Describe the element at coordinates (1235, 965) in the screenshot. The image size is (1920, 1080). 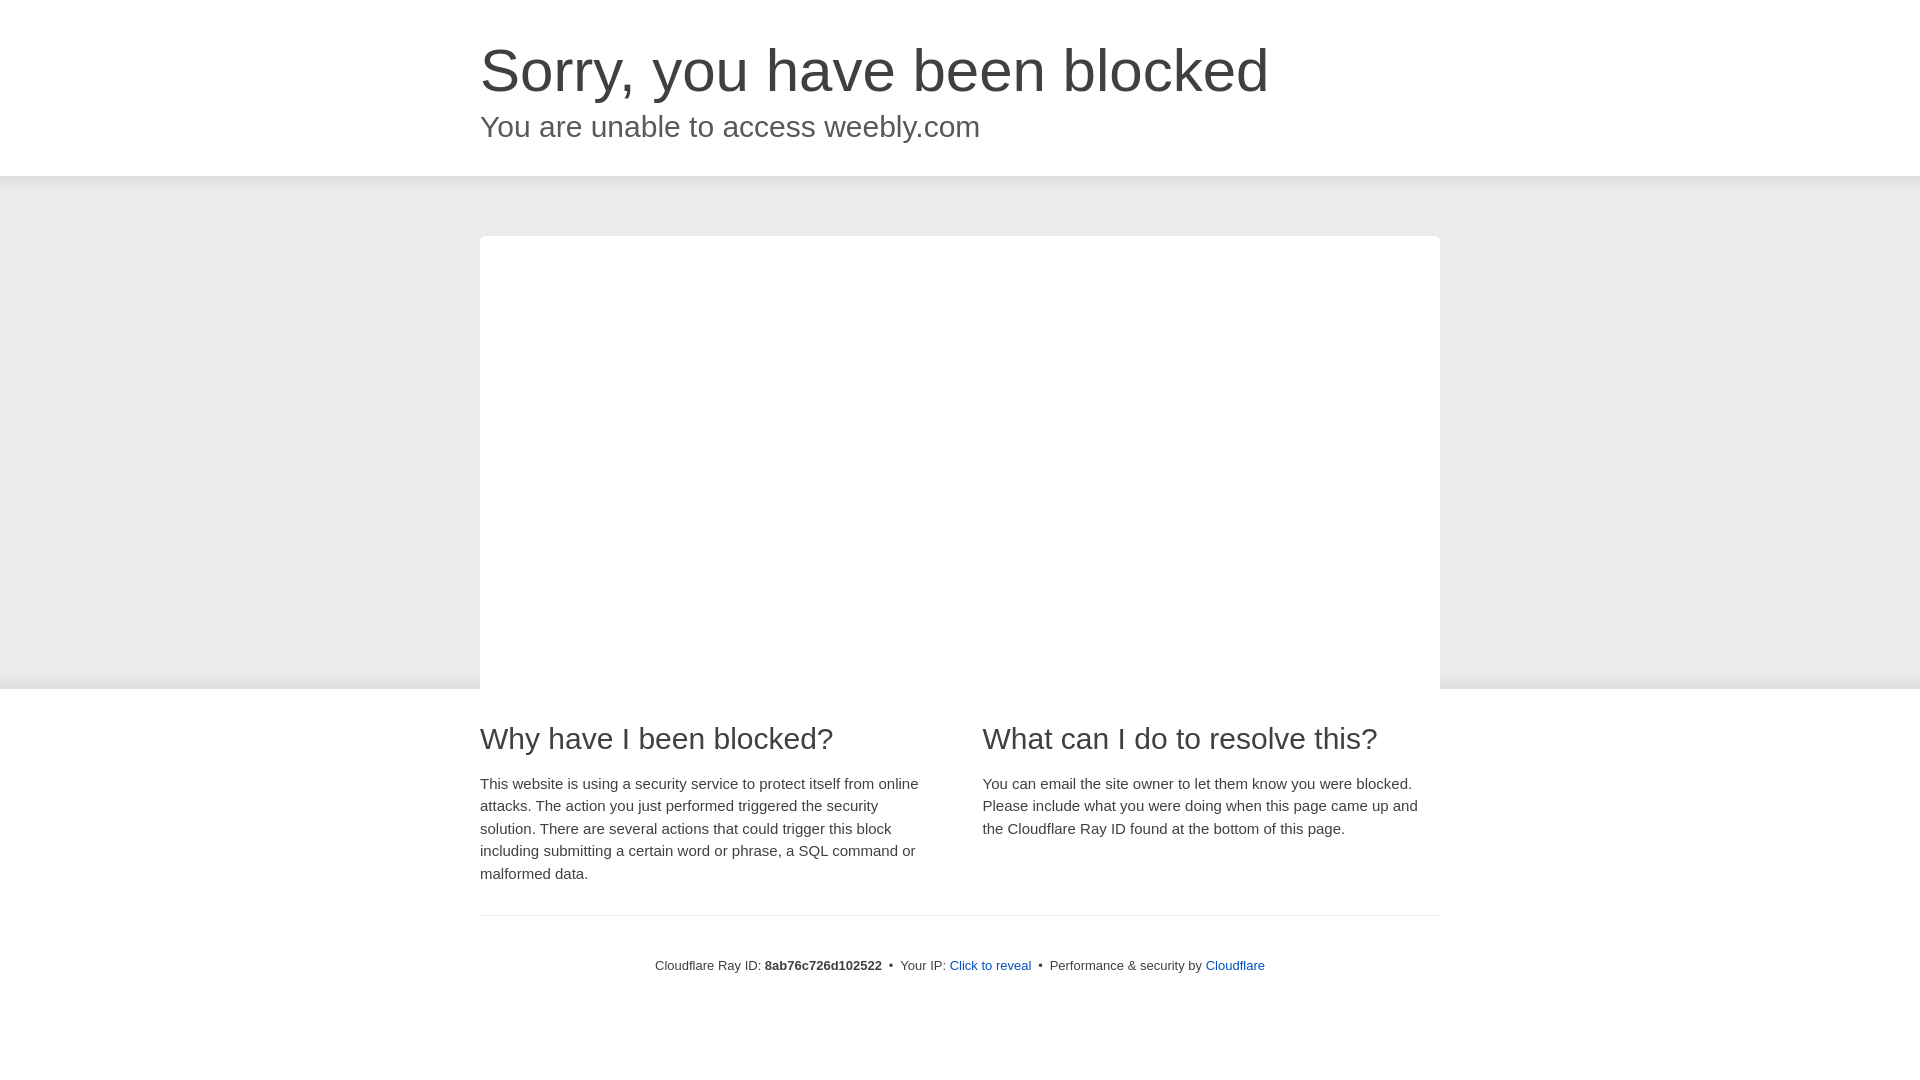
I see `Cloudflare` at that location.